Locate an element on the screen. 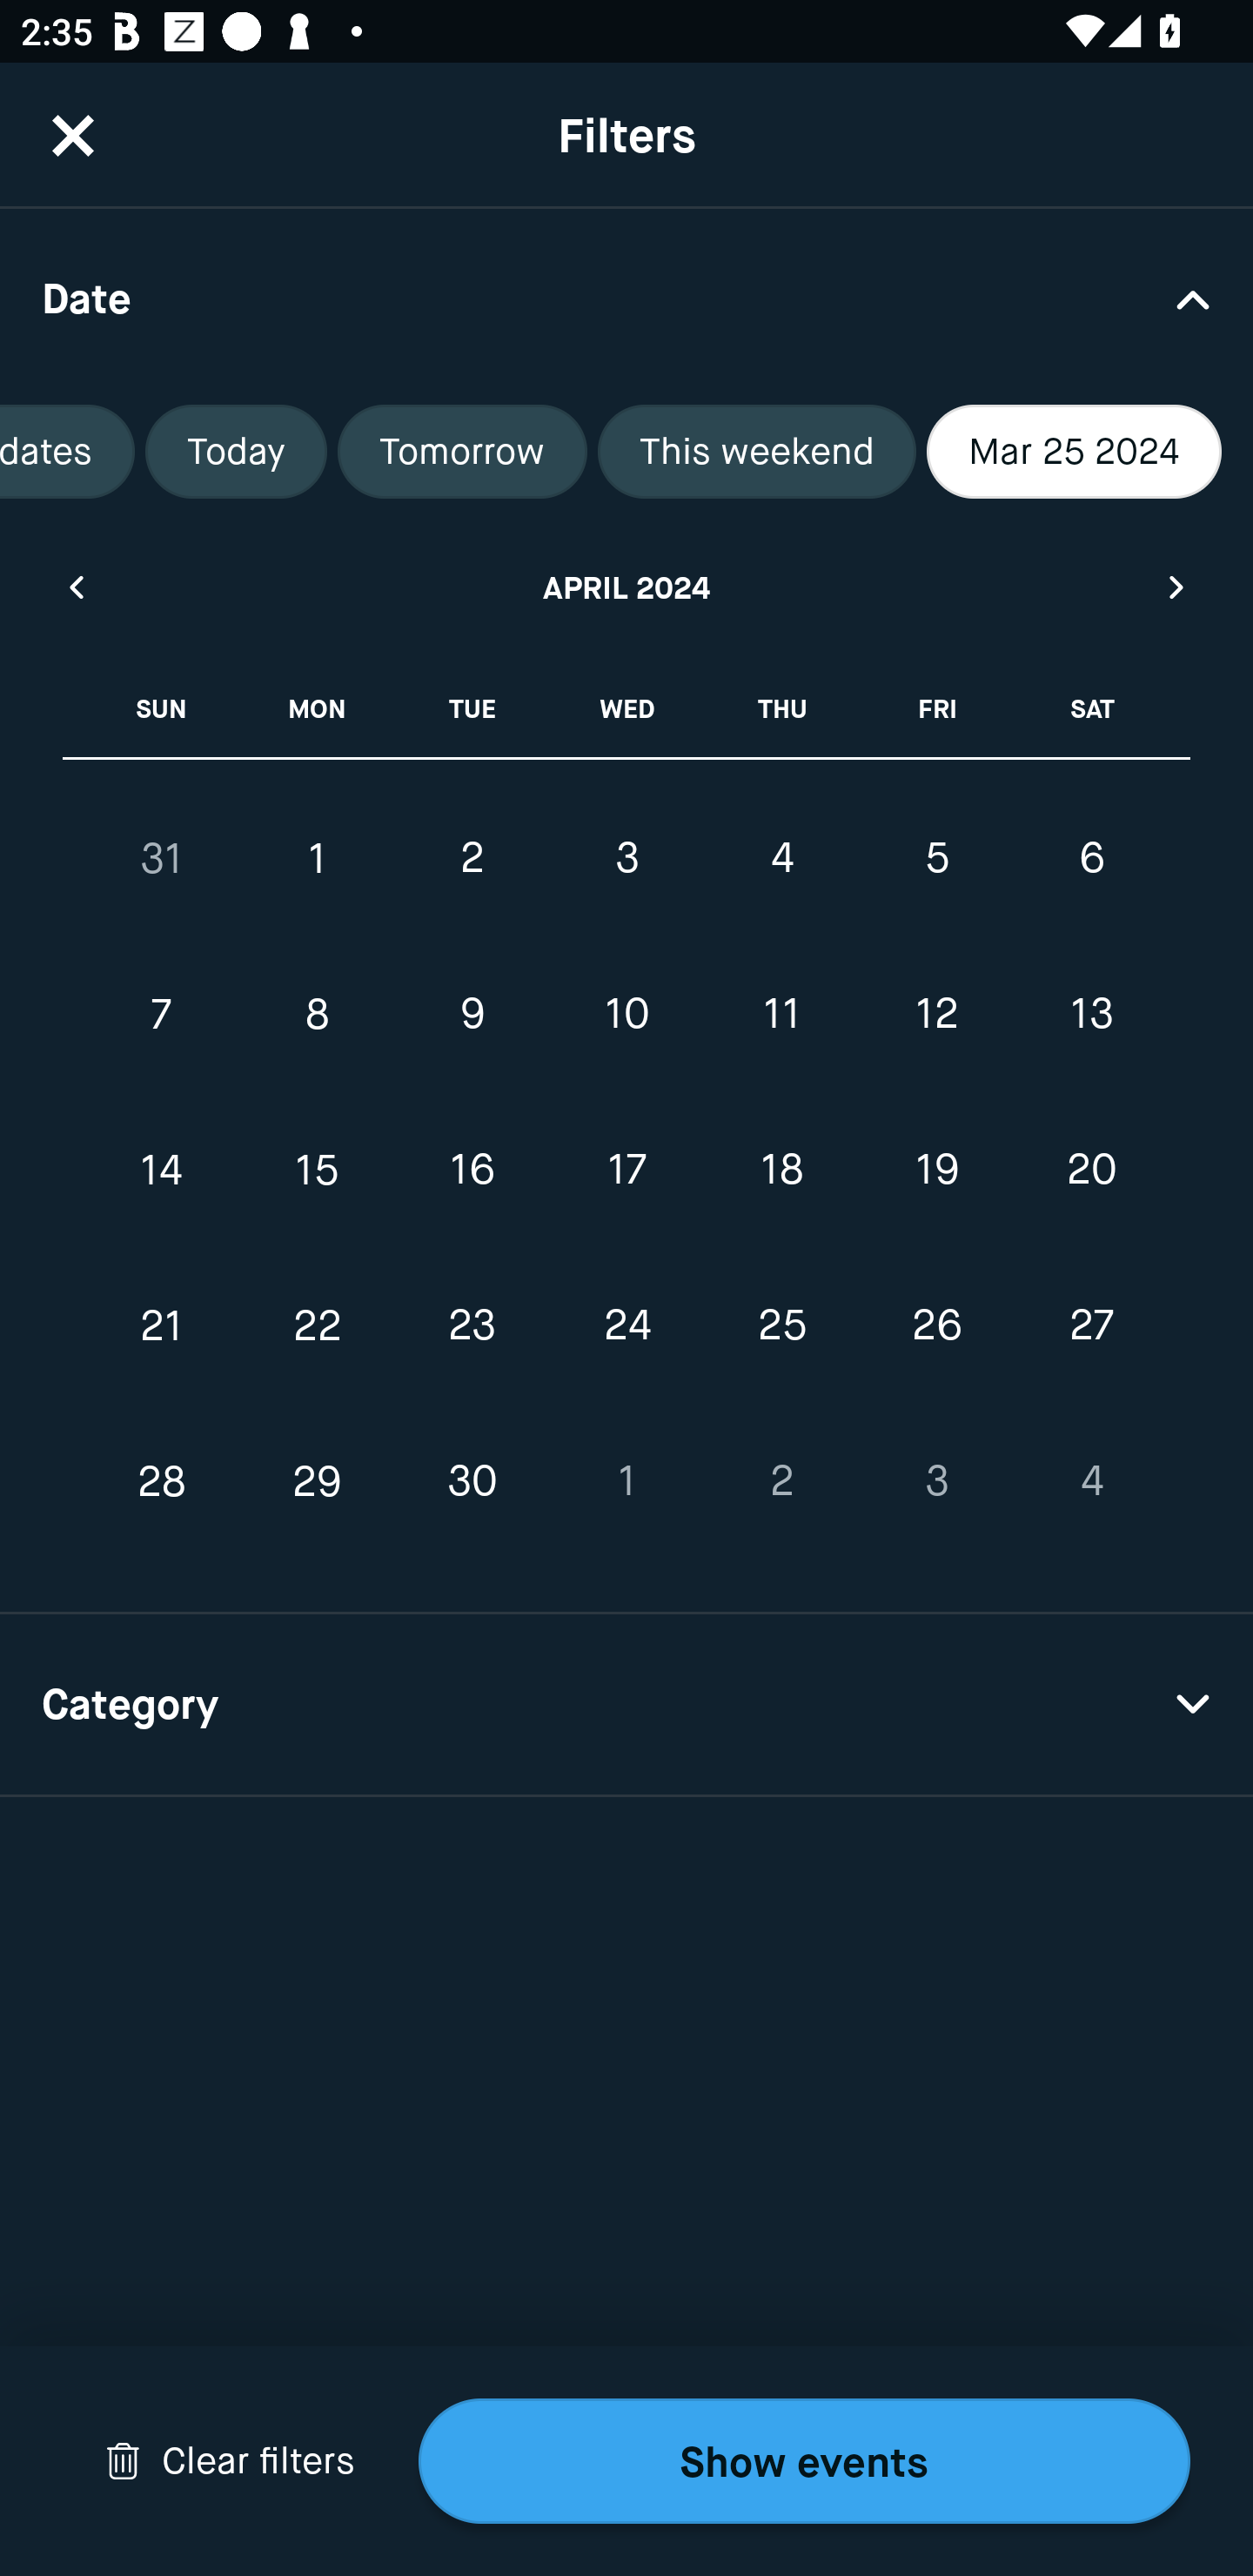 The image size is (1253, 2576). Mar 25 2024 is located at coordinates (1074, 452).